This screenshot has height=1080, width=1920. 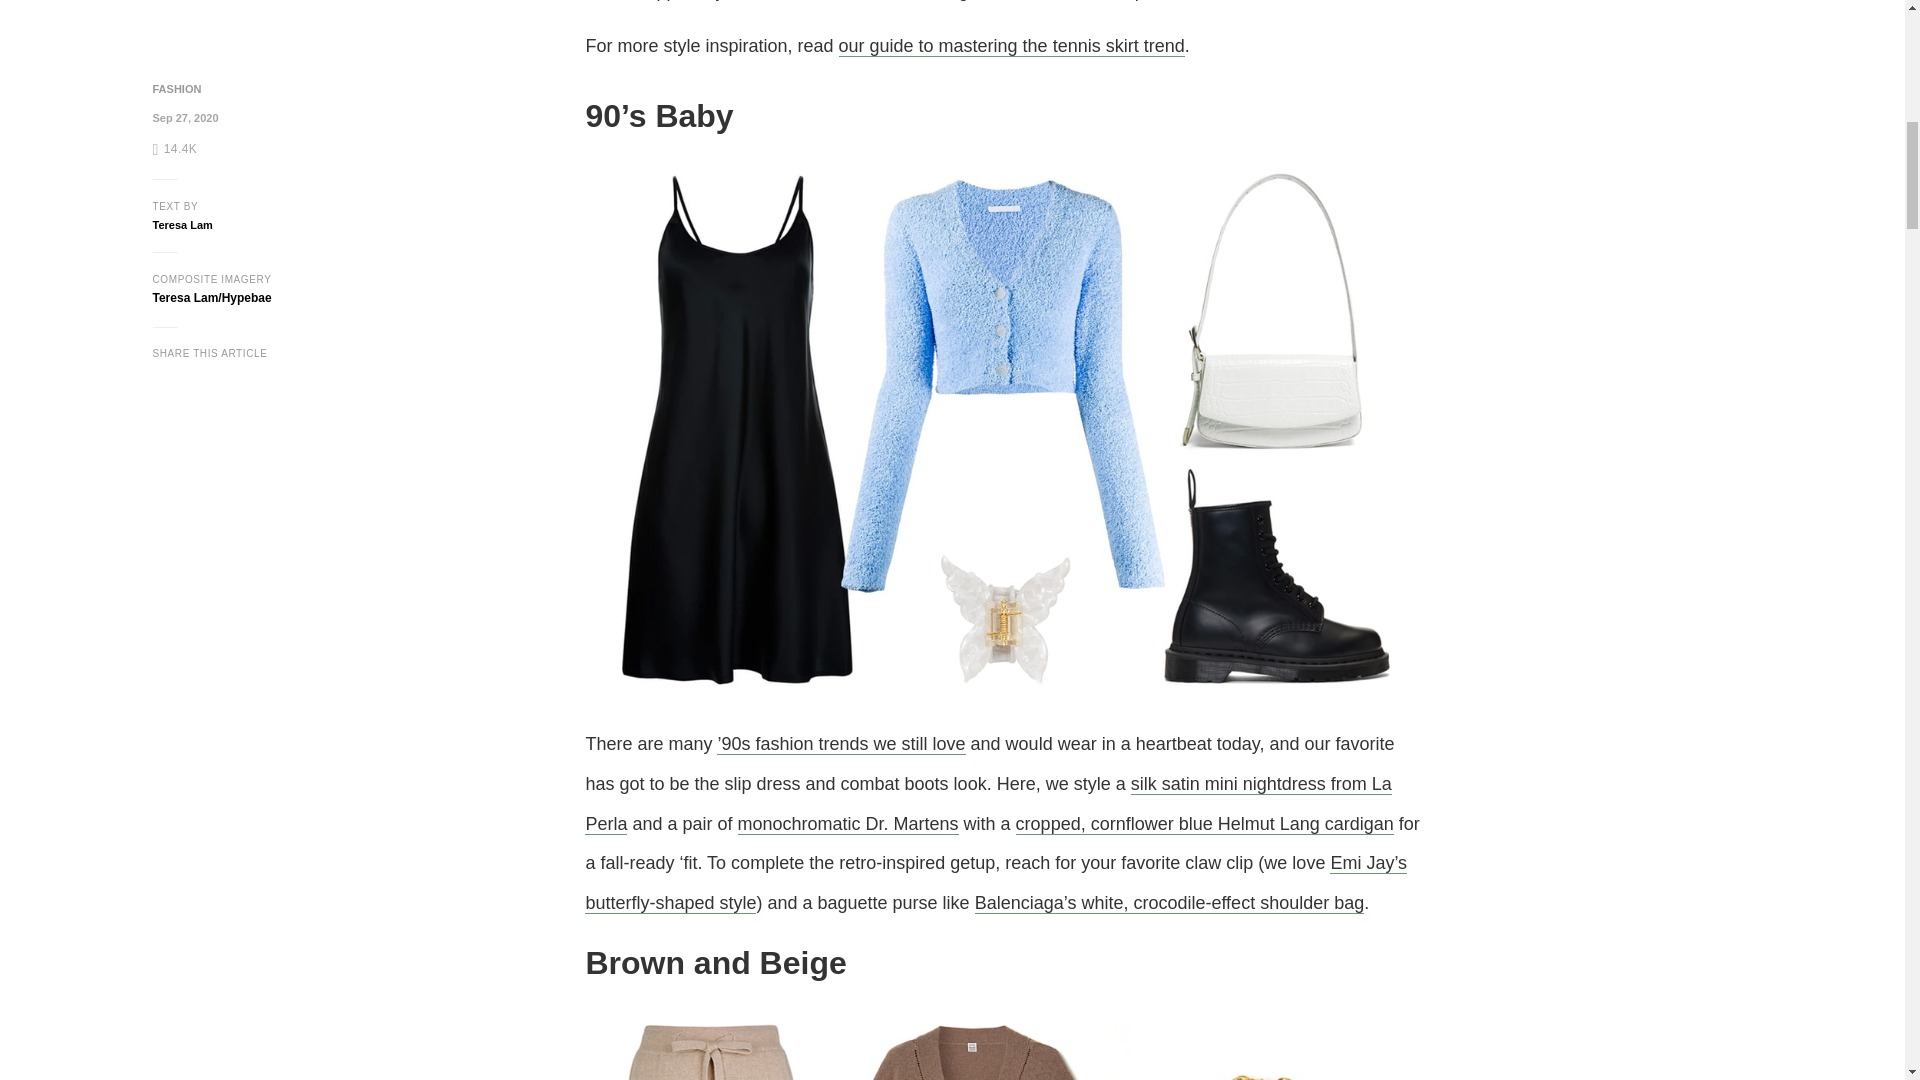 I want to click on cropped, cornflower blue Helmut Lang cardigan, so click(x=1204, y=824).